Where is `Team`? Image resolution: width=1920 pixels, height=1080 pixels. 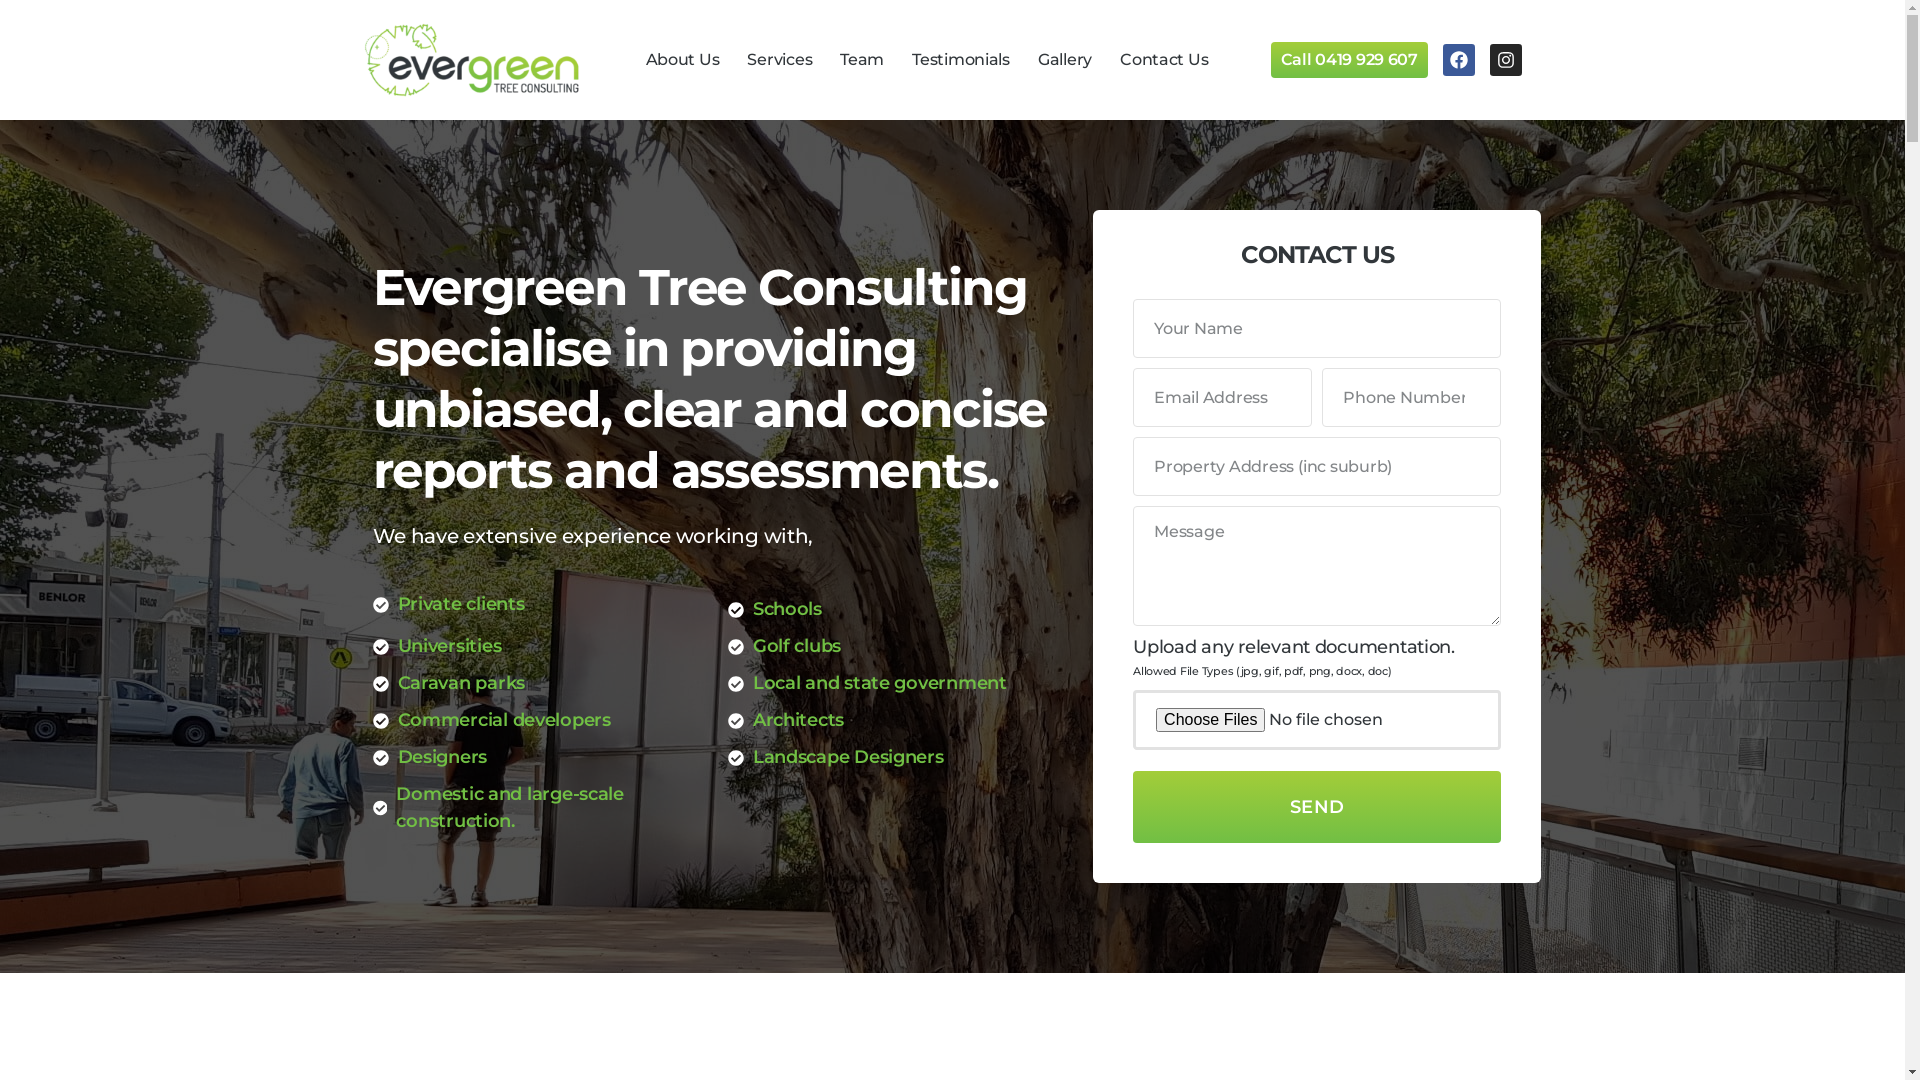
Team is located at coordinates (862, 60).